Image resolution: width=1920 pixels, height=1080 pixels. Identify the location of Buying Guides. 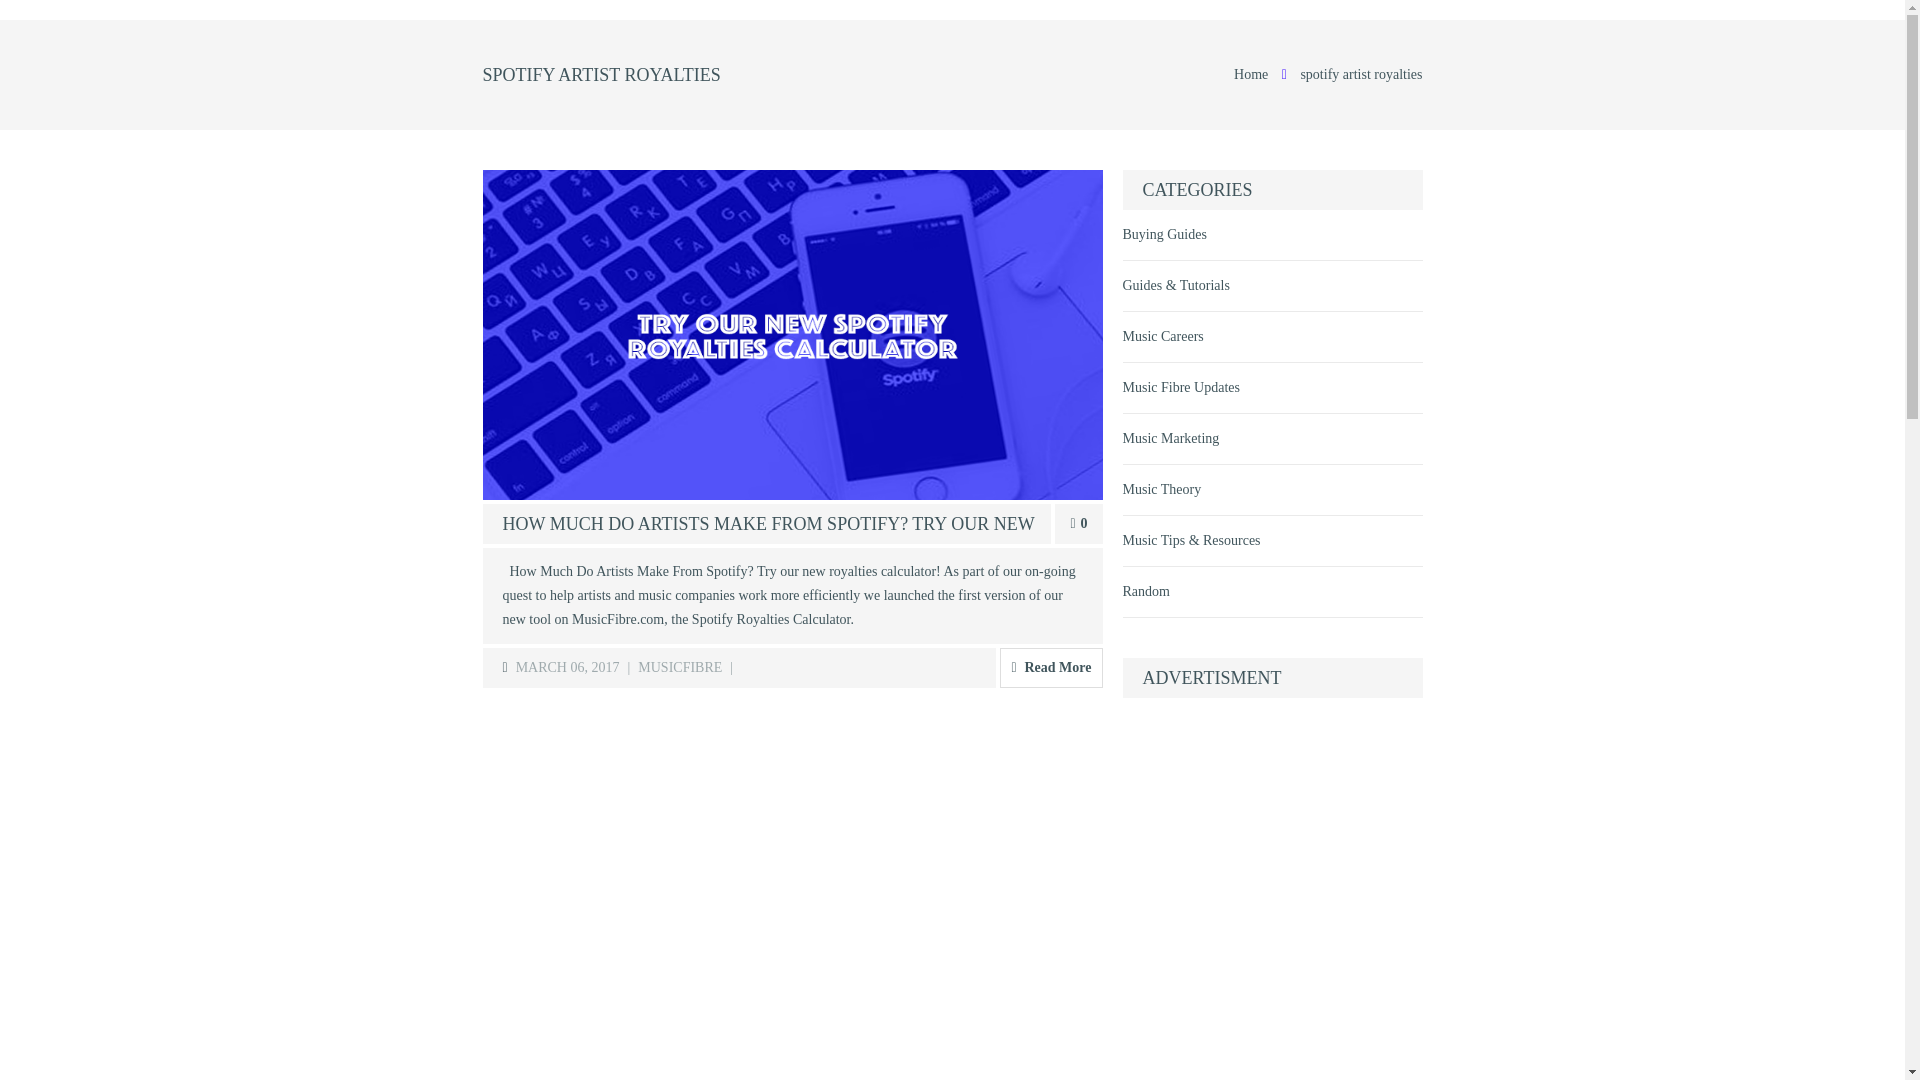
(1272, 234).